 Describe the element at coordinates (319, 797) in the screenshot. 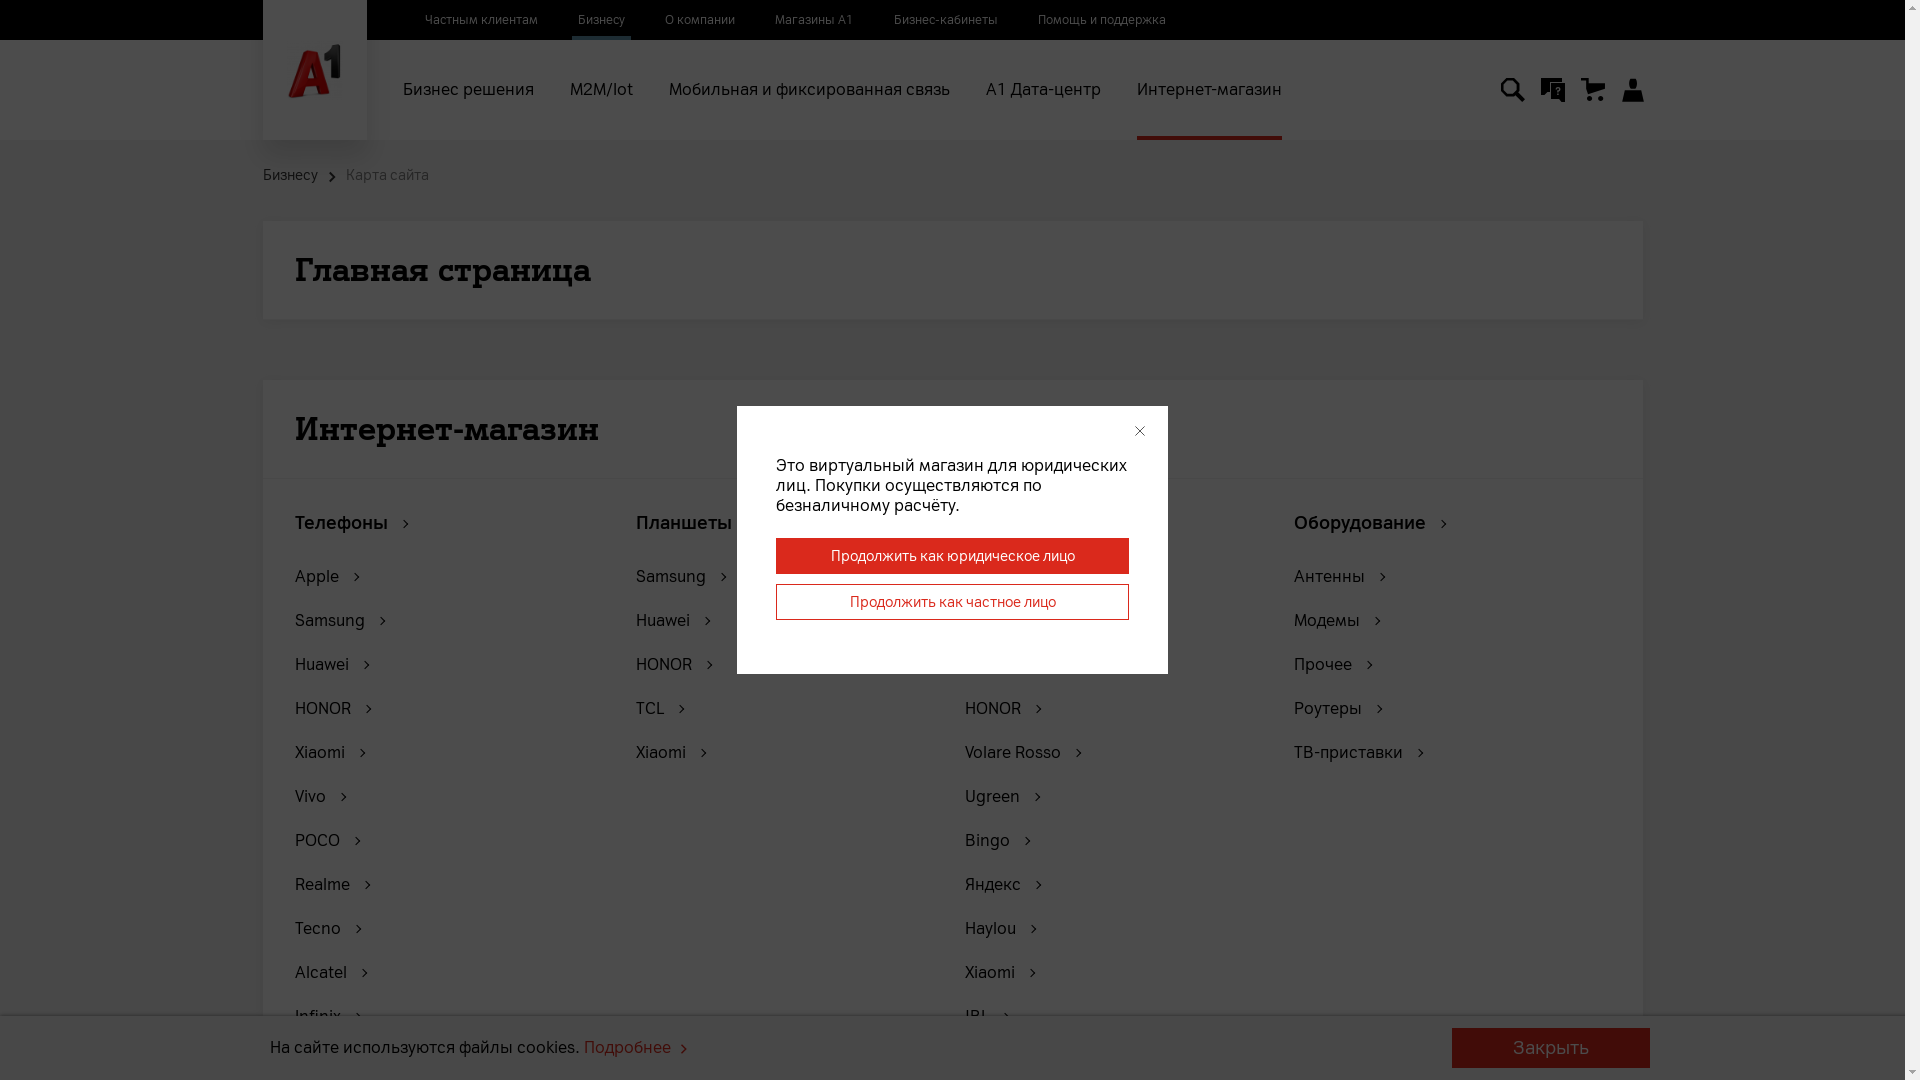

I see `Vivo` at that location.